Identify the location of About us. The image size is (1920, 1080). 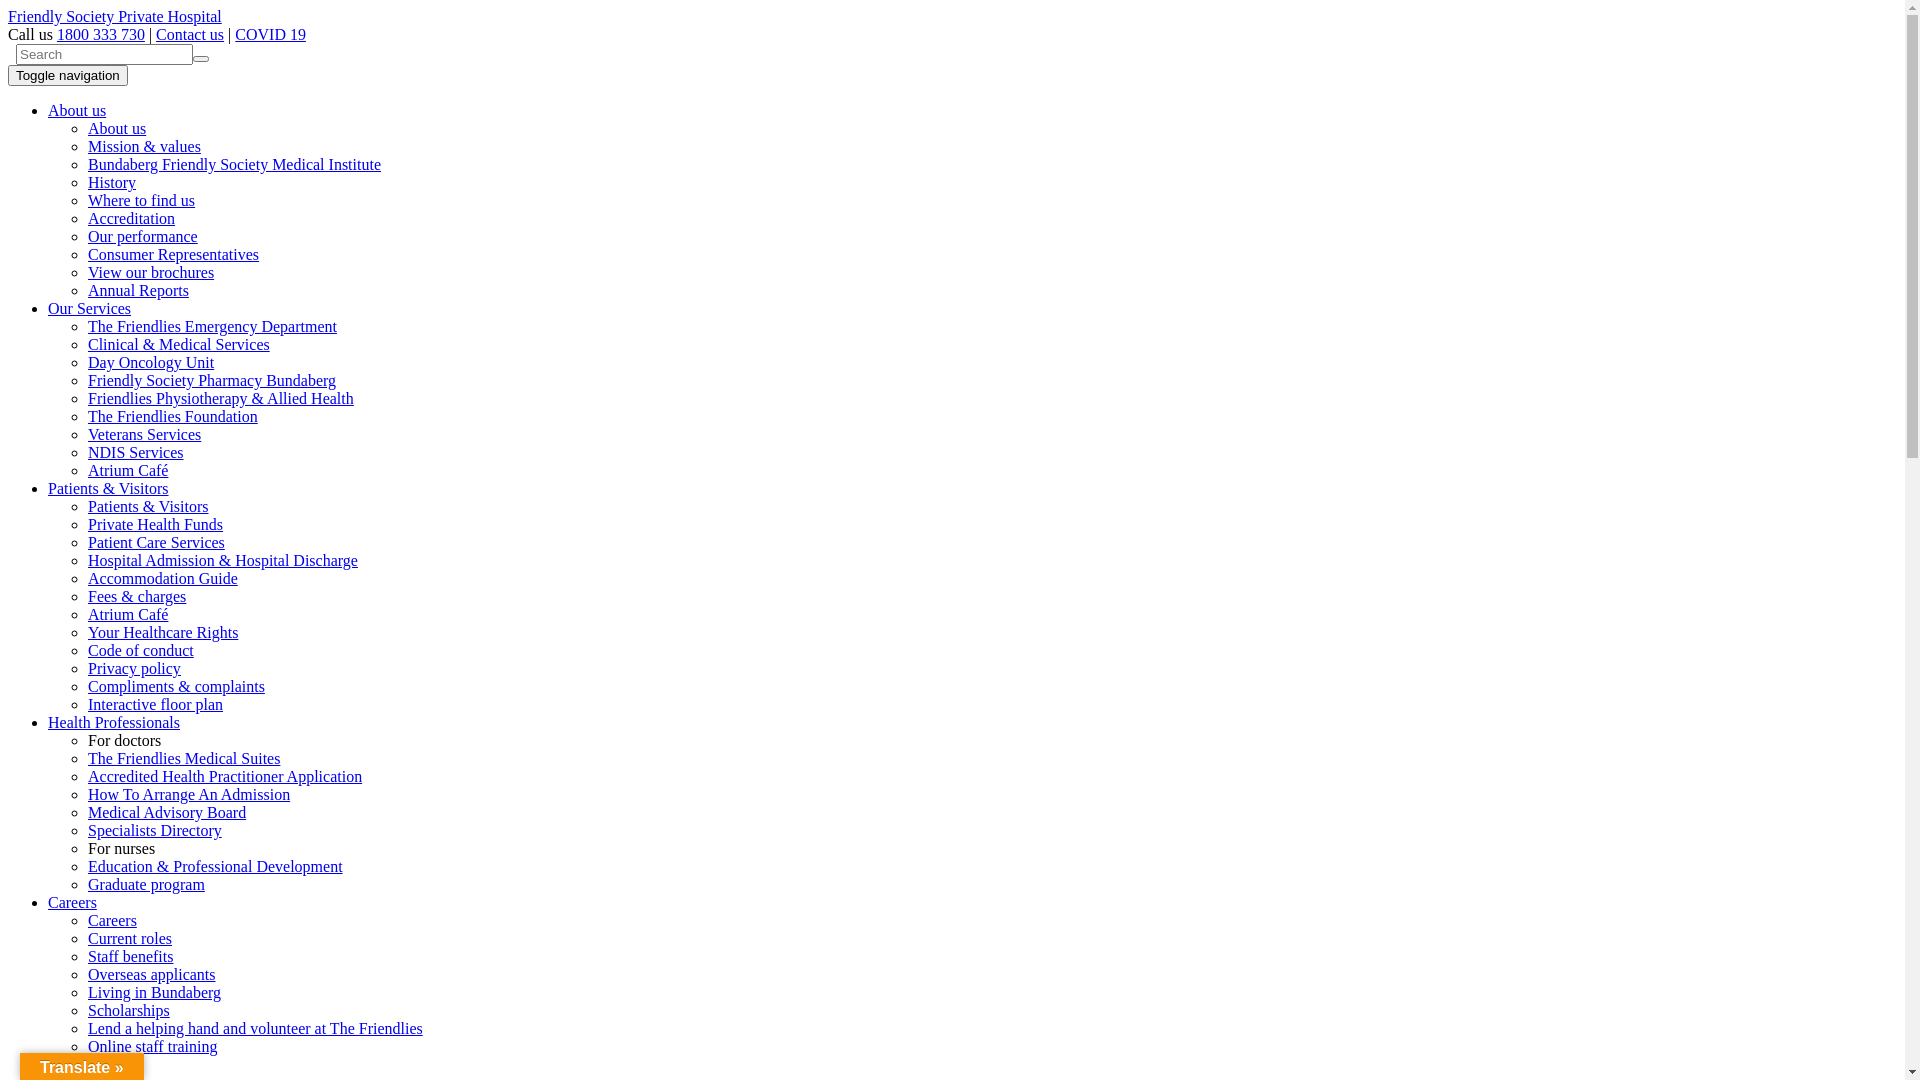
(117, 128).